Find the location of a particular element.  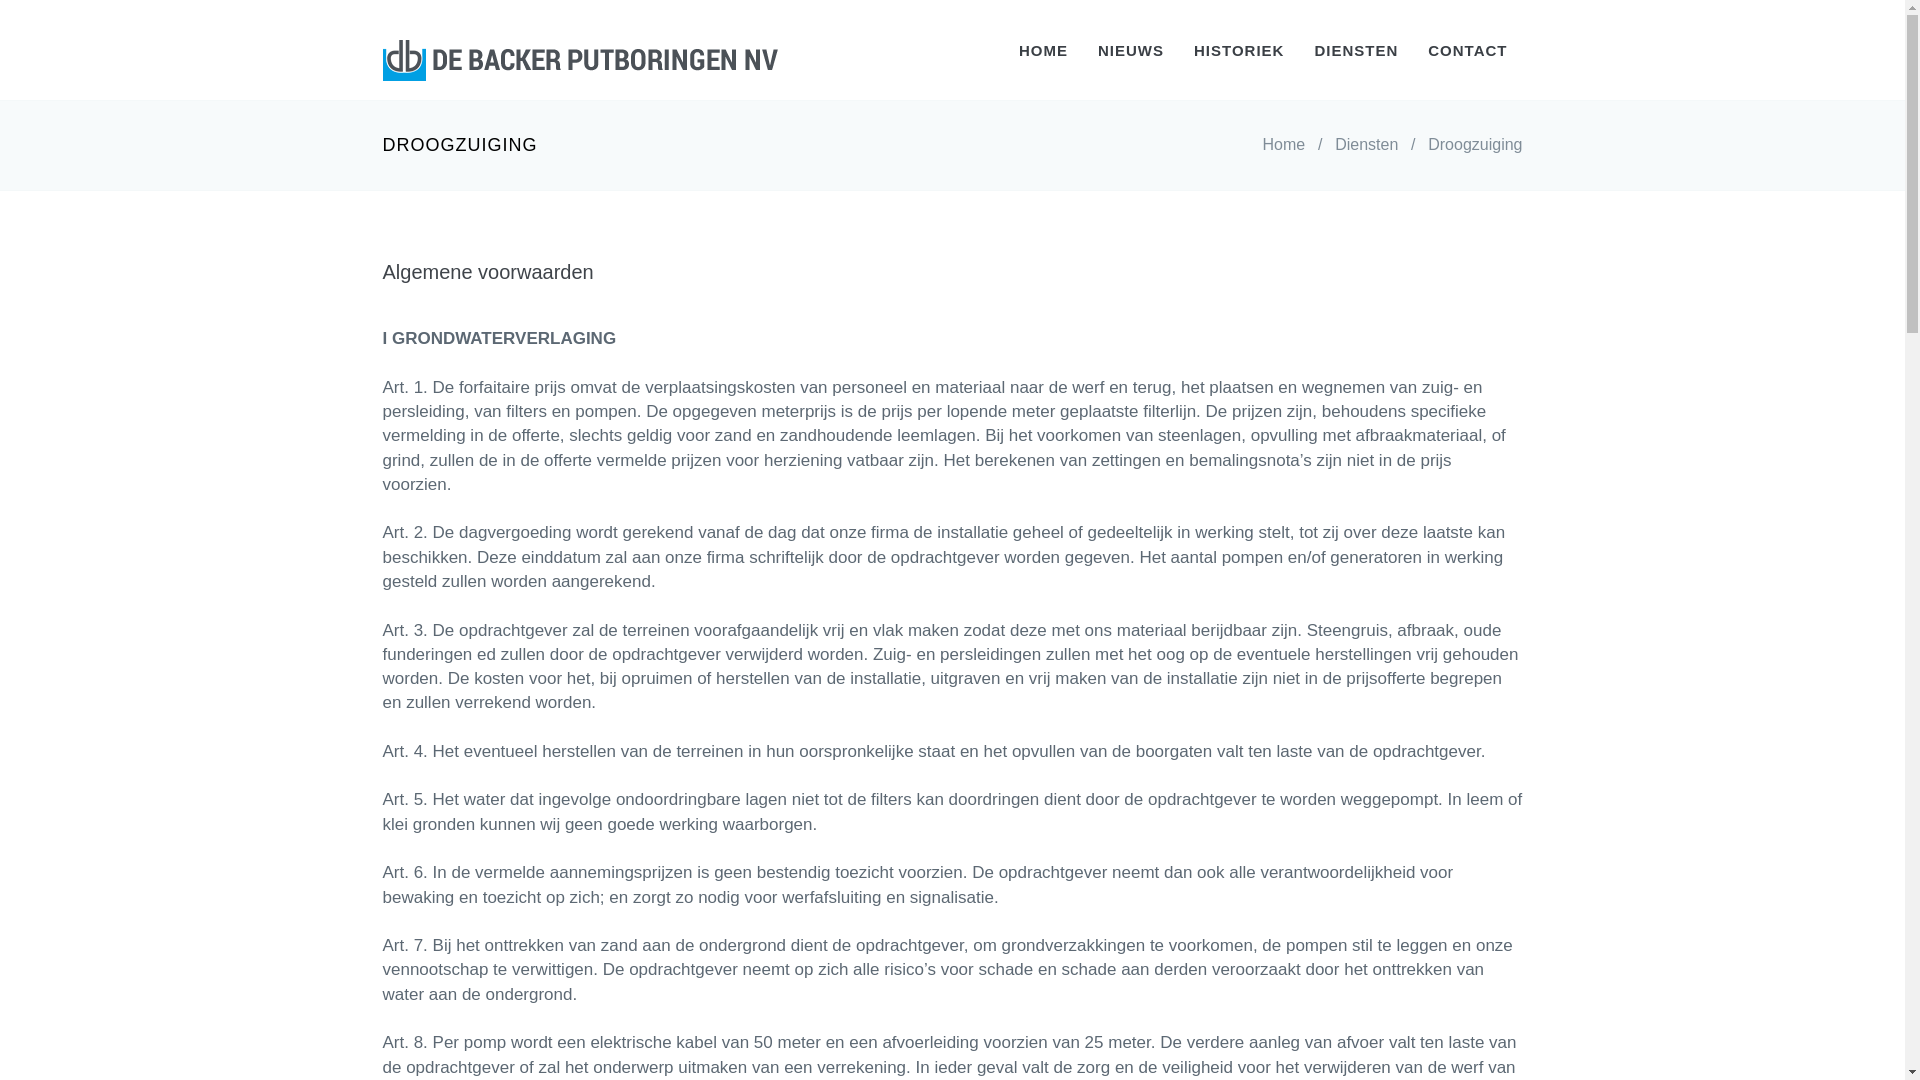

CONTACT is located at coordinates (1468, 50).